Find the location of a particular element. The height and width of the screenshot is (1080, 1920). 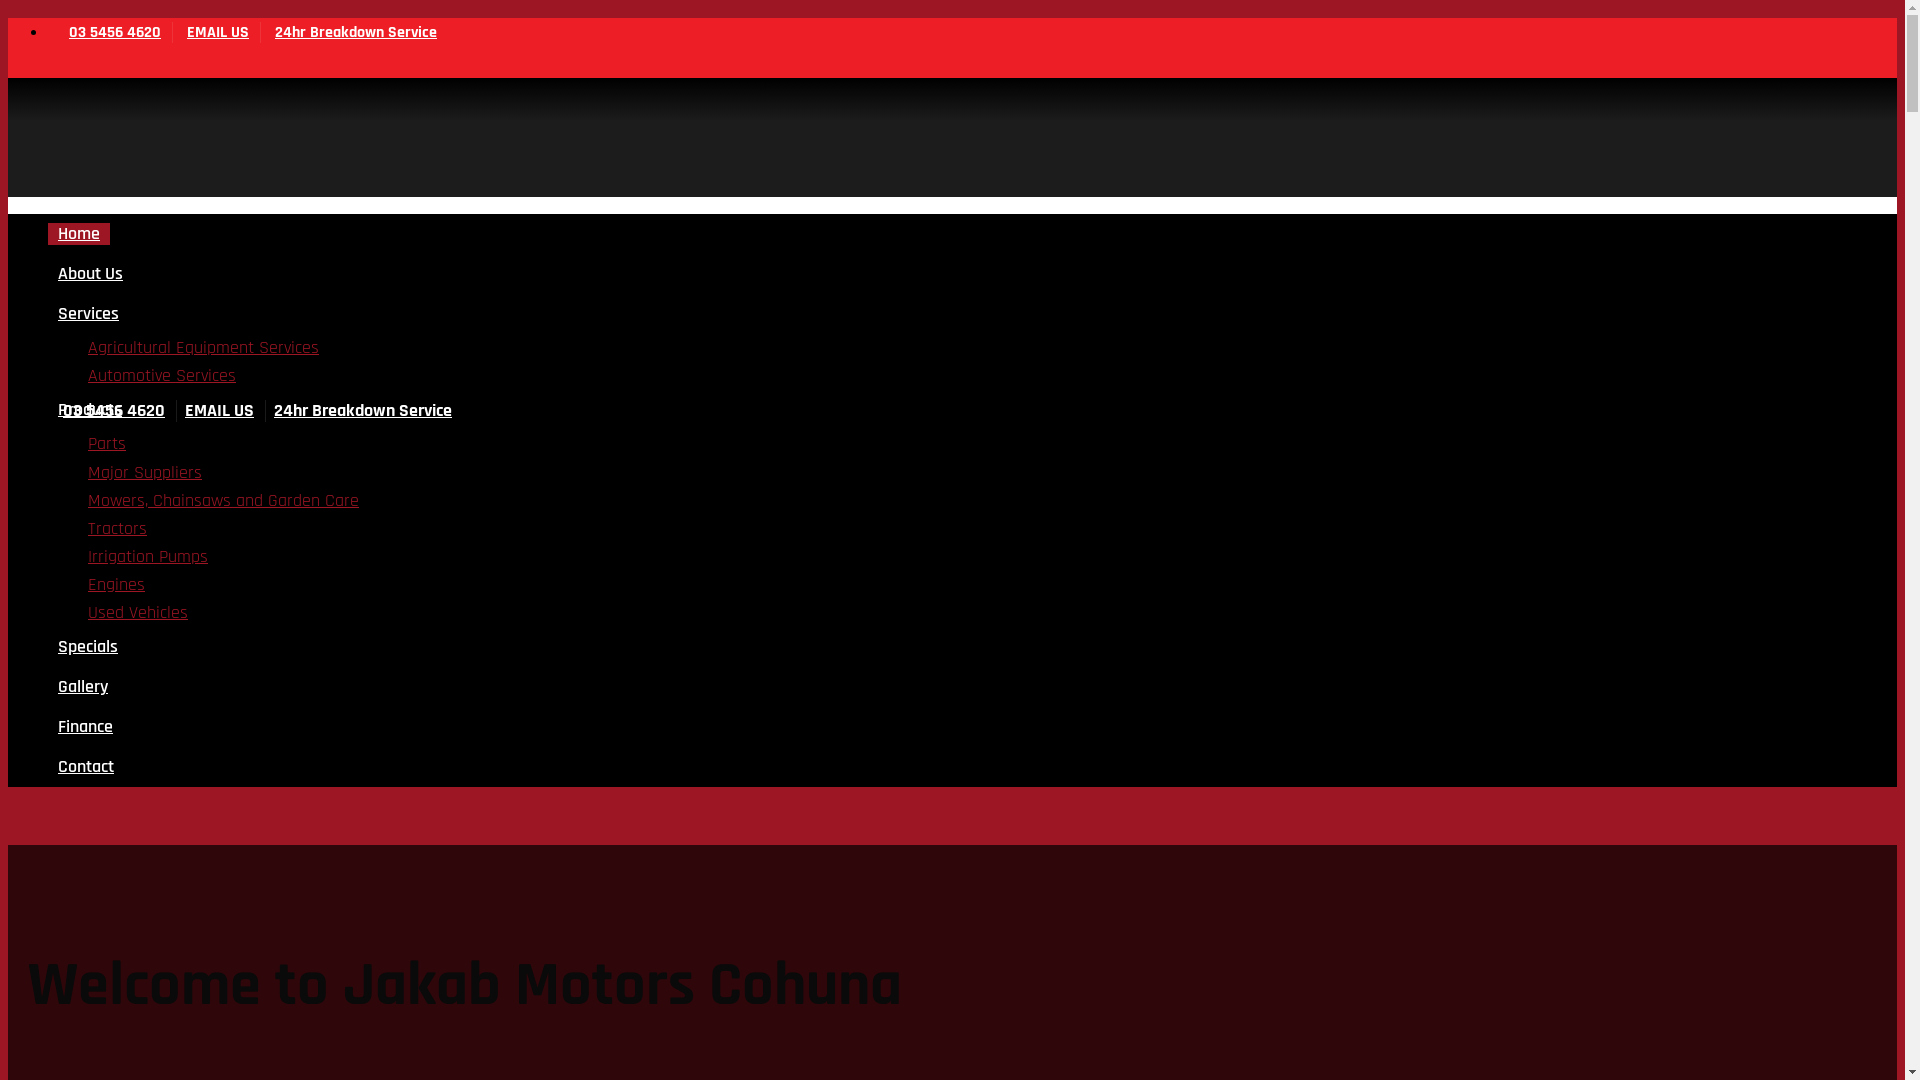

Services is located at coordinates (88, 314).